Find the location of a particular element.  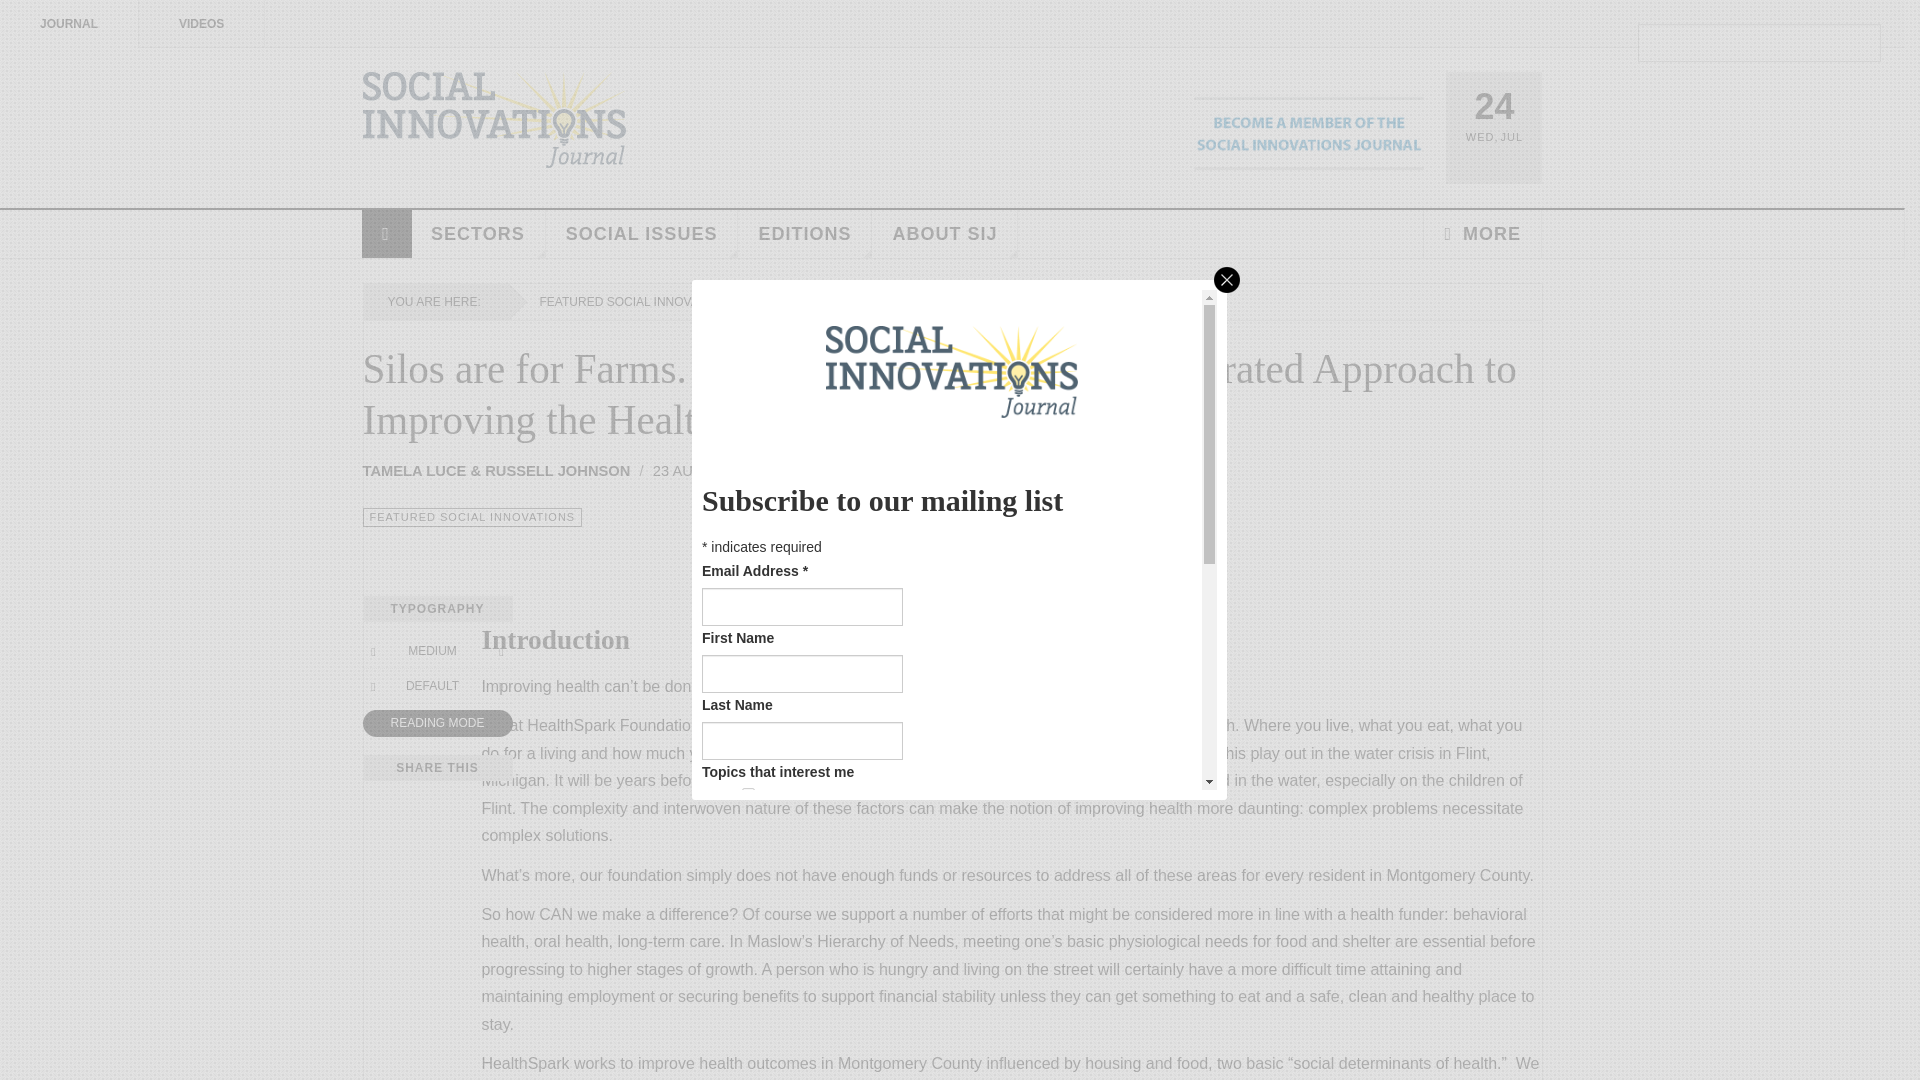

16 is located at coordinates (748, 910).